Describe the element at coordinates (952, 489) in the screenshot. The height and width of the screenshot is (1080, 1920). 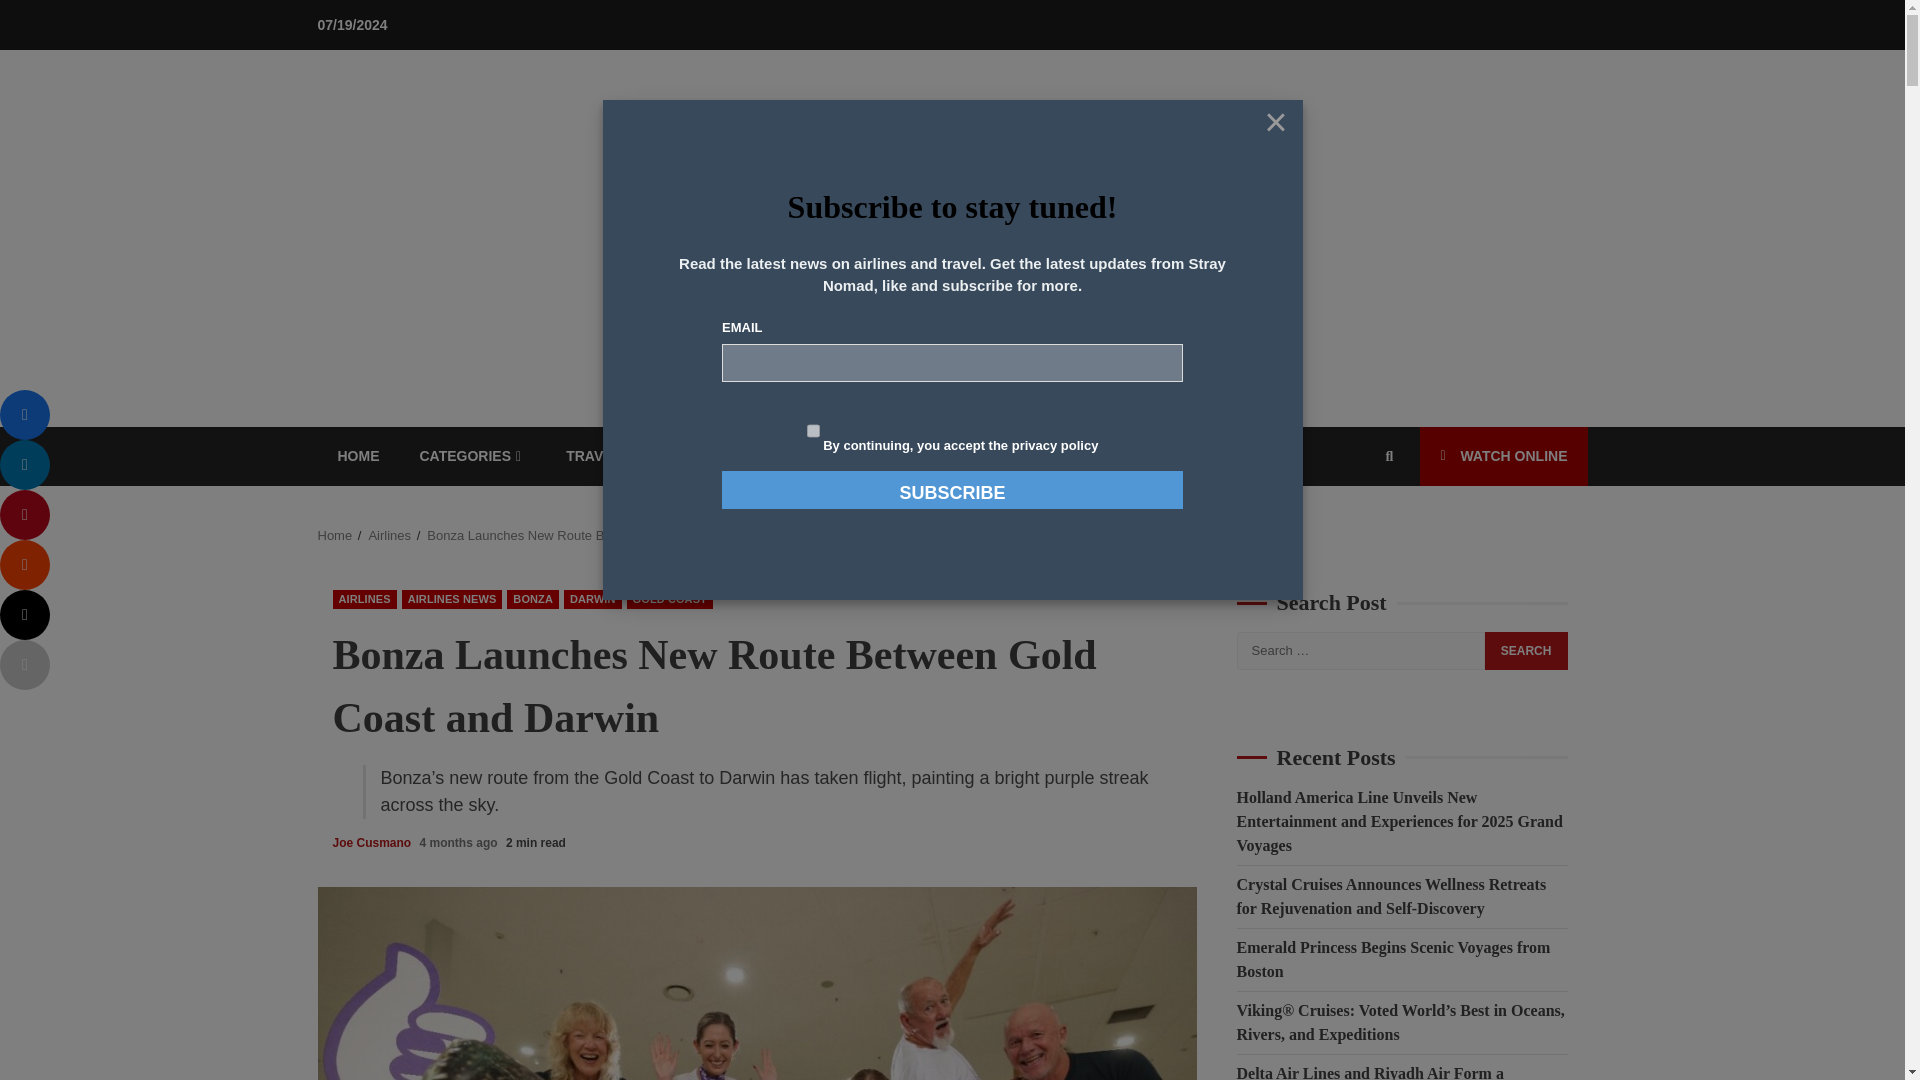
I see `Subscribe` at that location.